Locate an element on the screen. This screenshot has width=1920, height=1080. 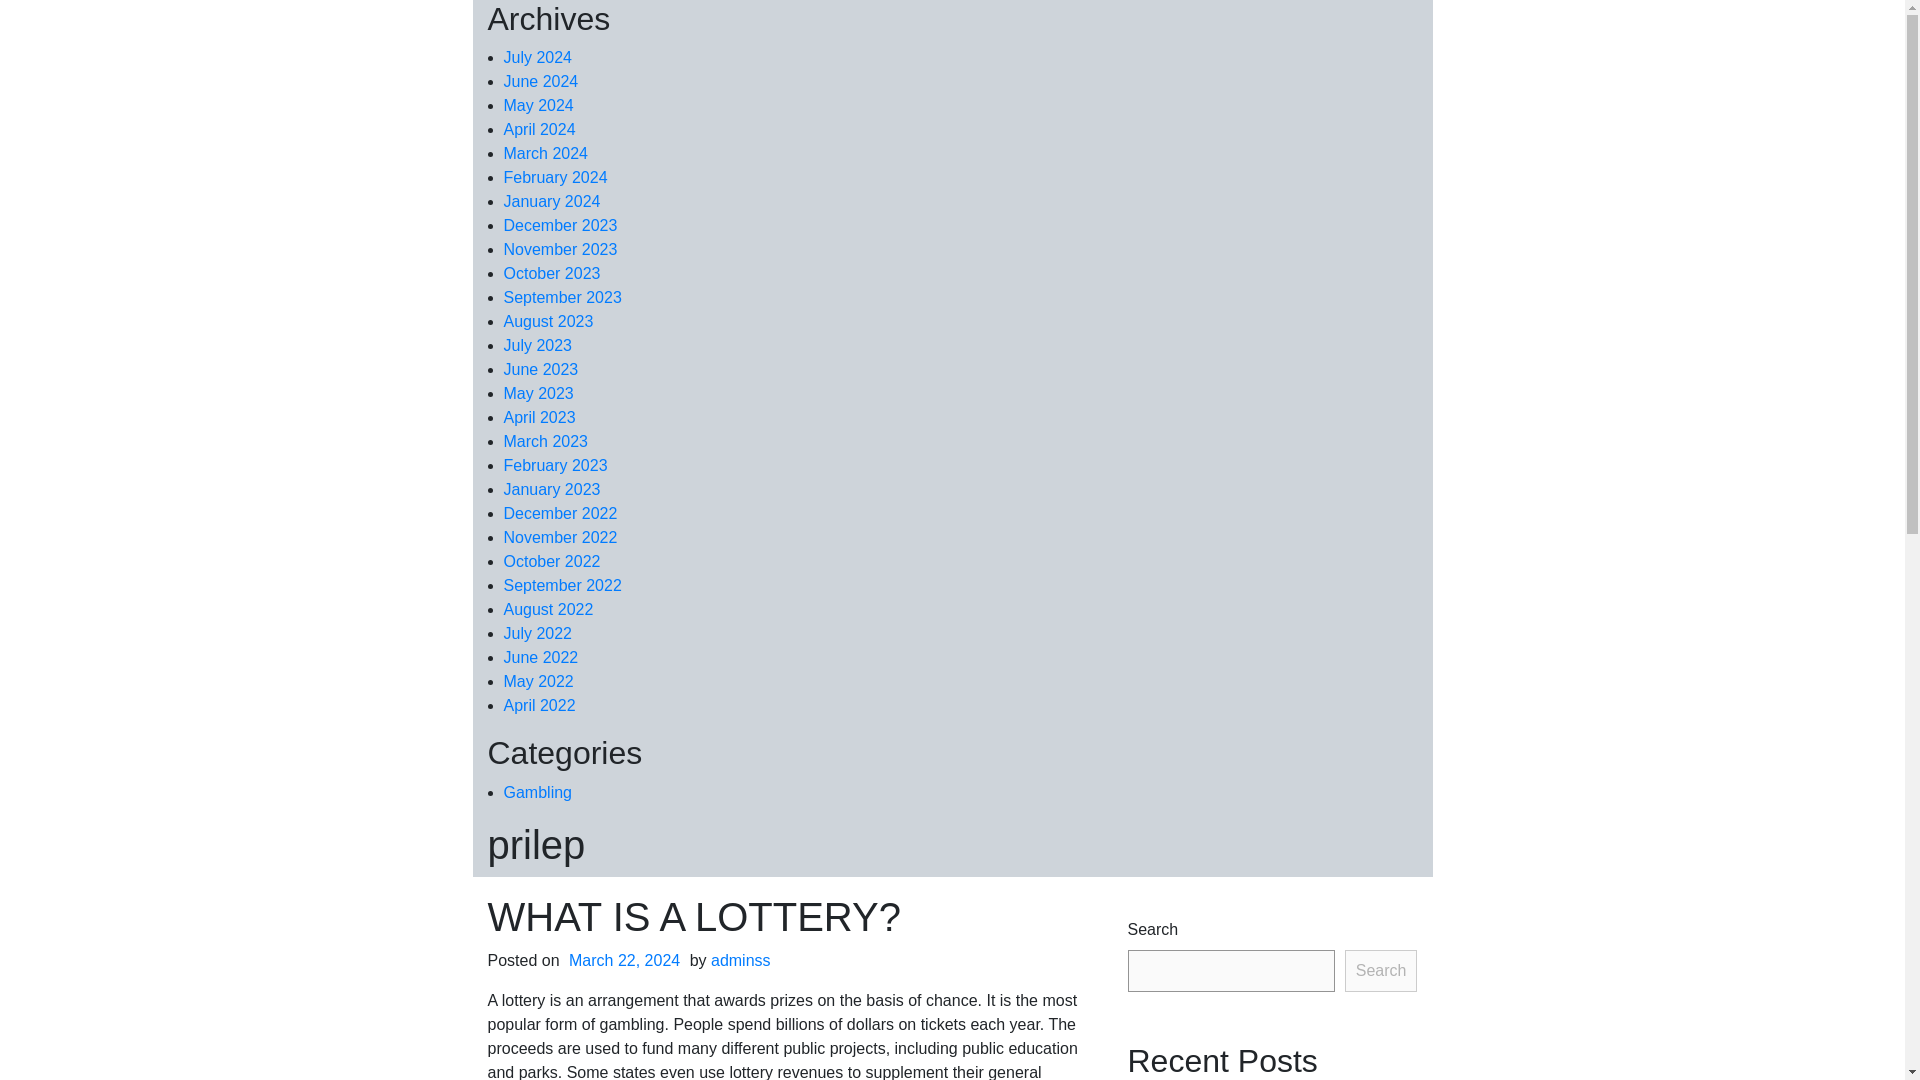
December 2022 is located at coordinates (560, 513).